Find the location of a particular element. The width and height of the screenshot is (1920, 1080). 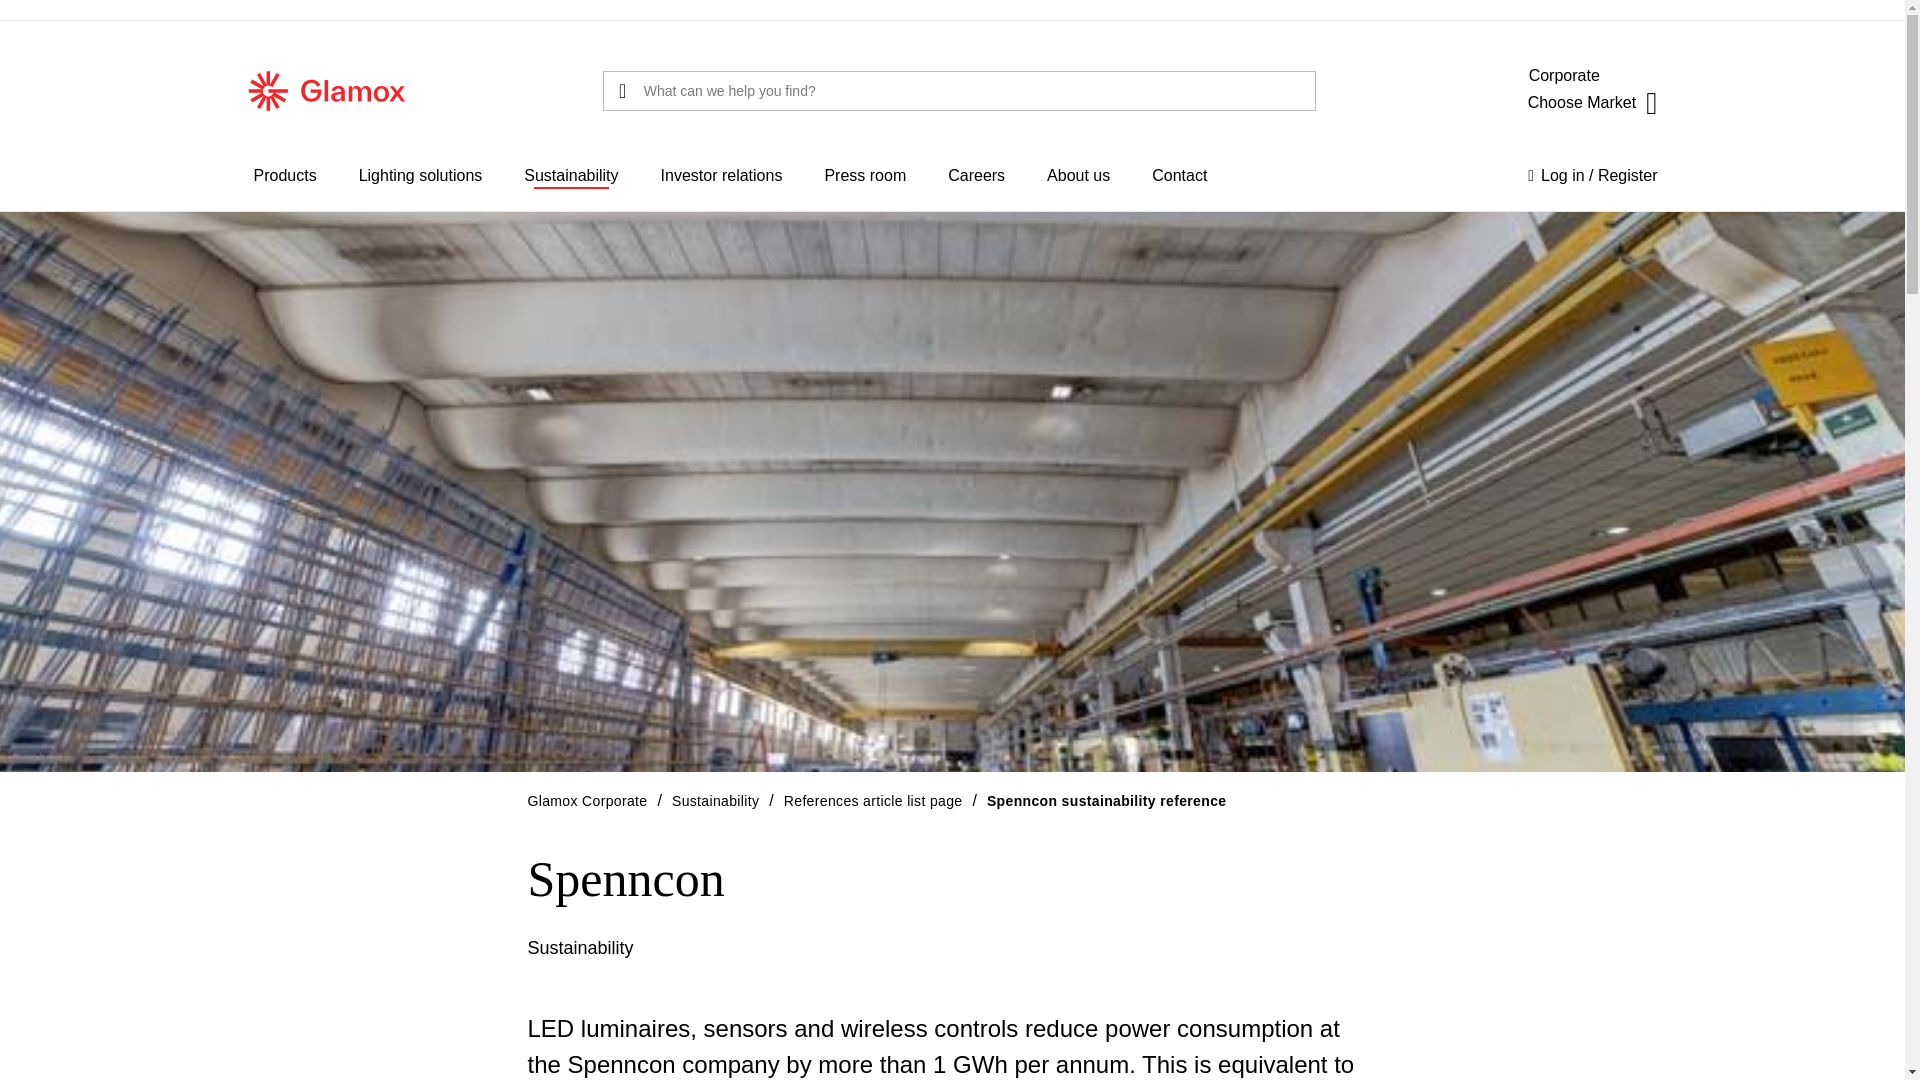

Choose Market is located at coordinates (1592, 102).